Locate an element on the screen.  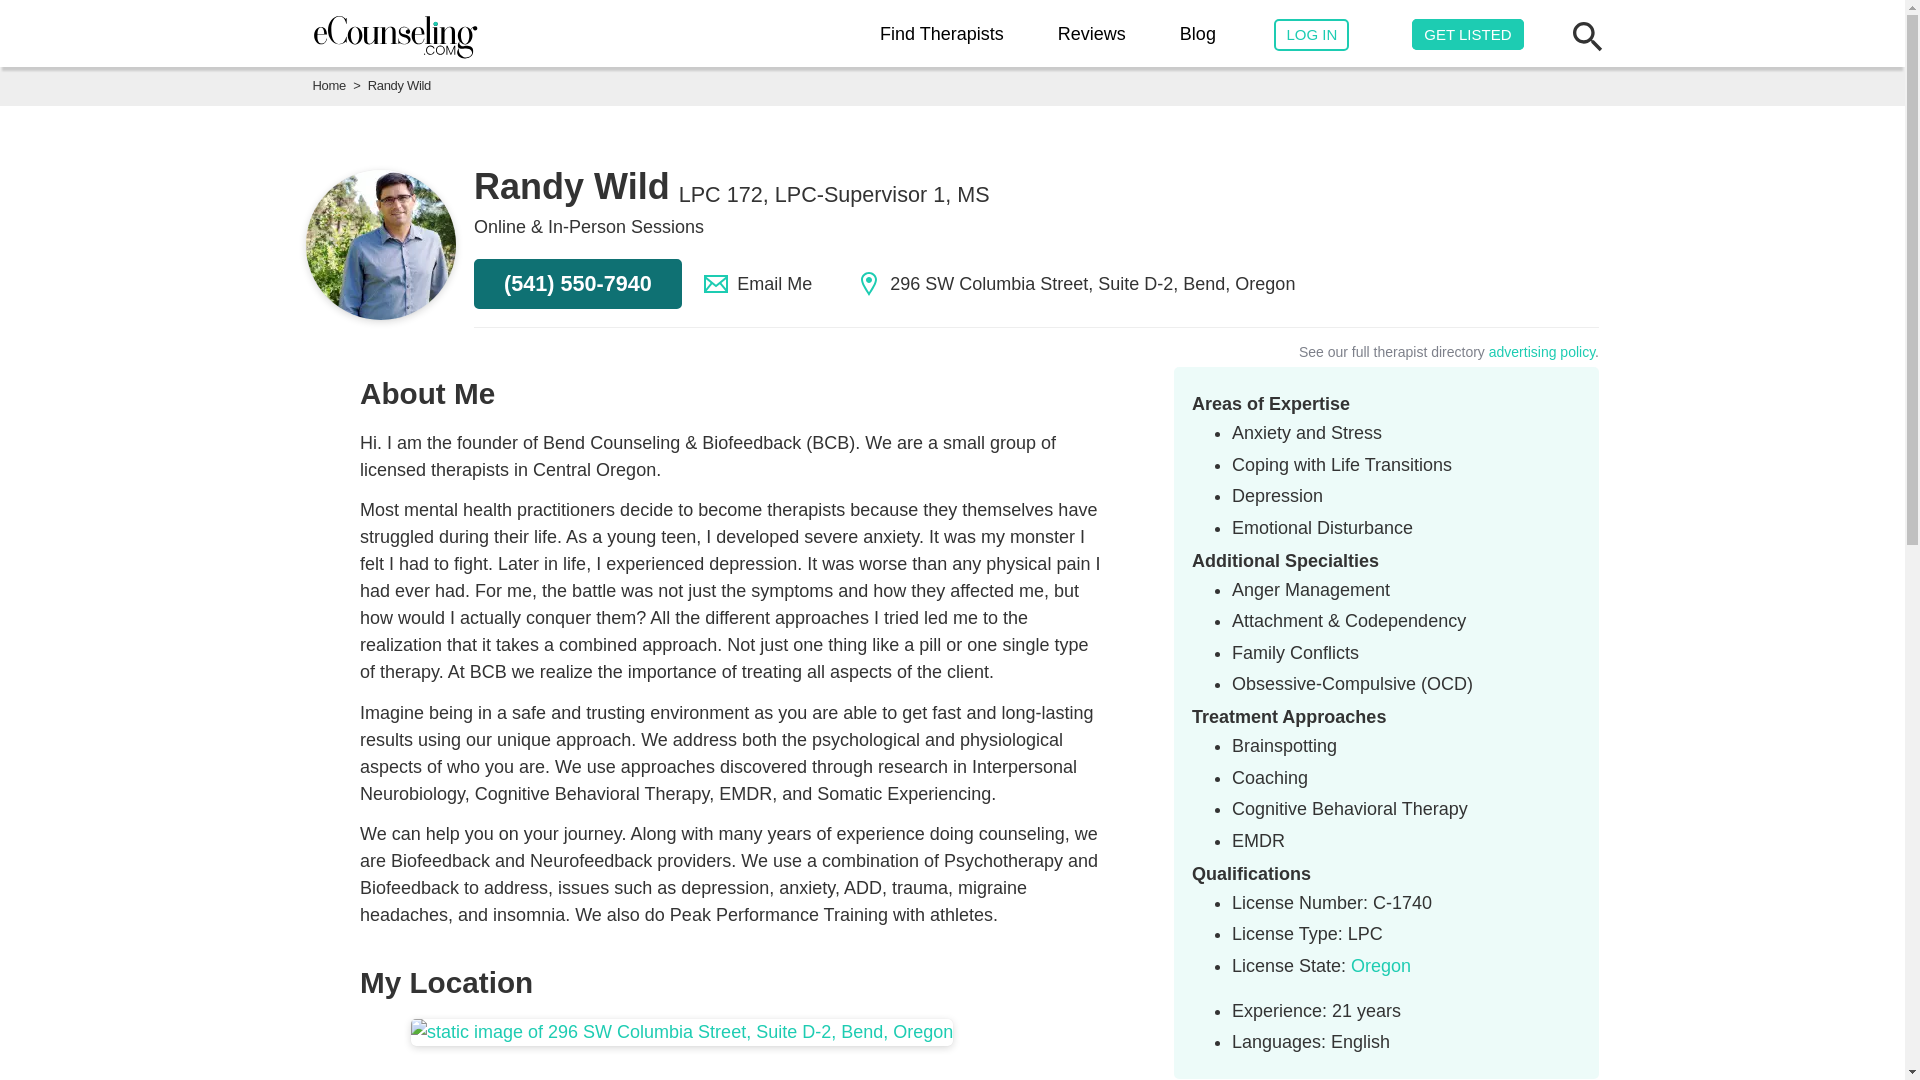
Email Me is located at coordinates (758, 284).